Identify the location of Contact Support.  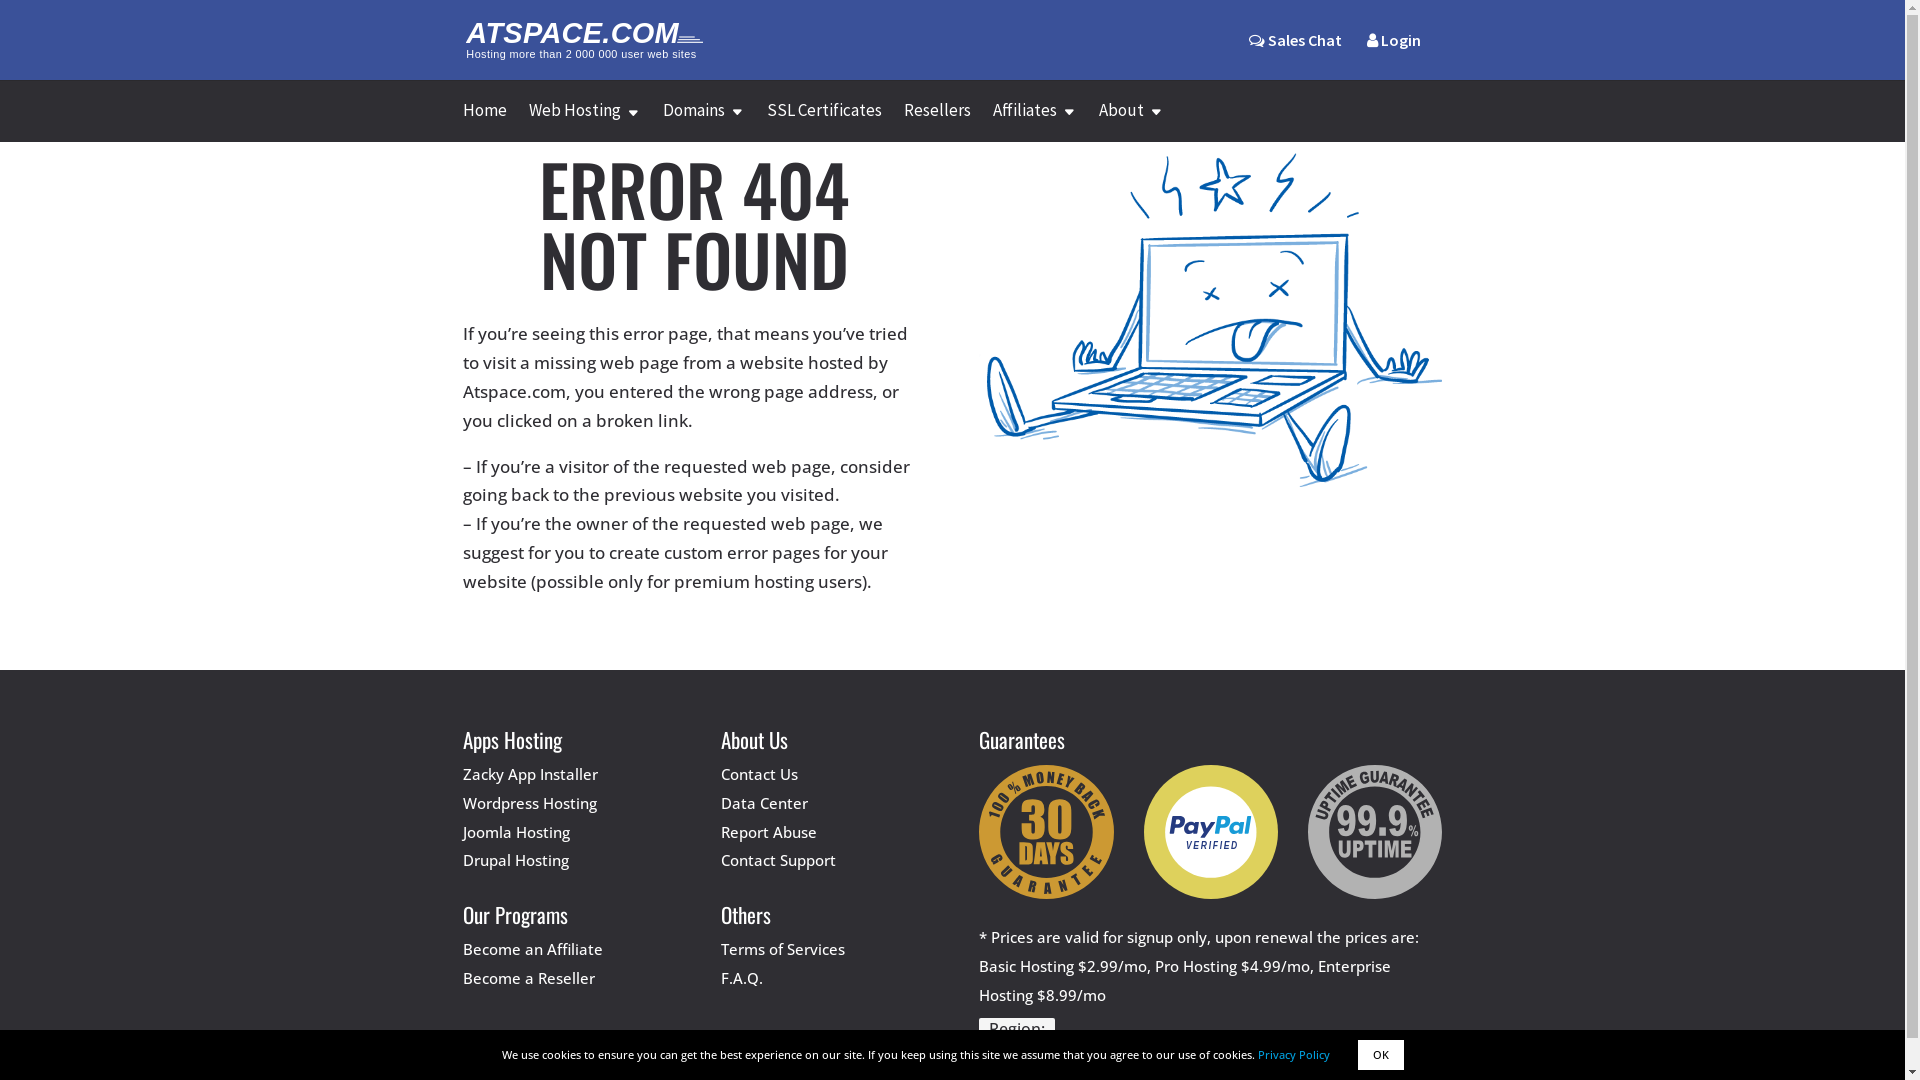
(778, 860).